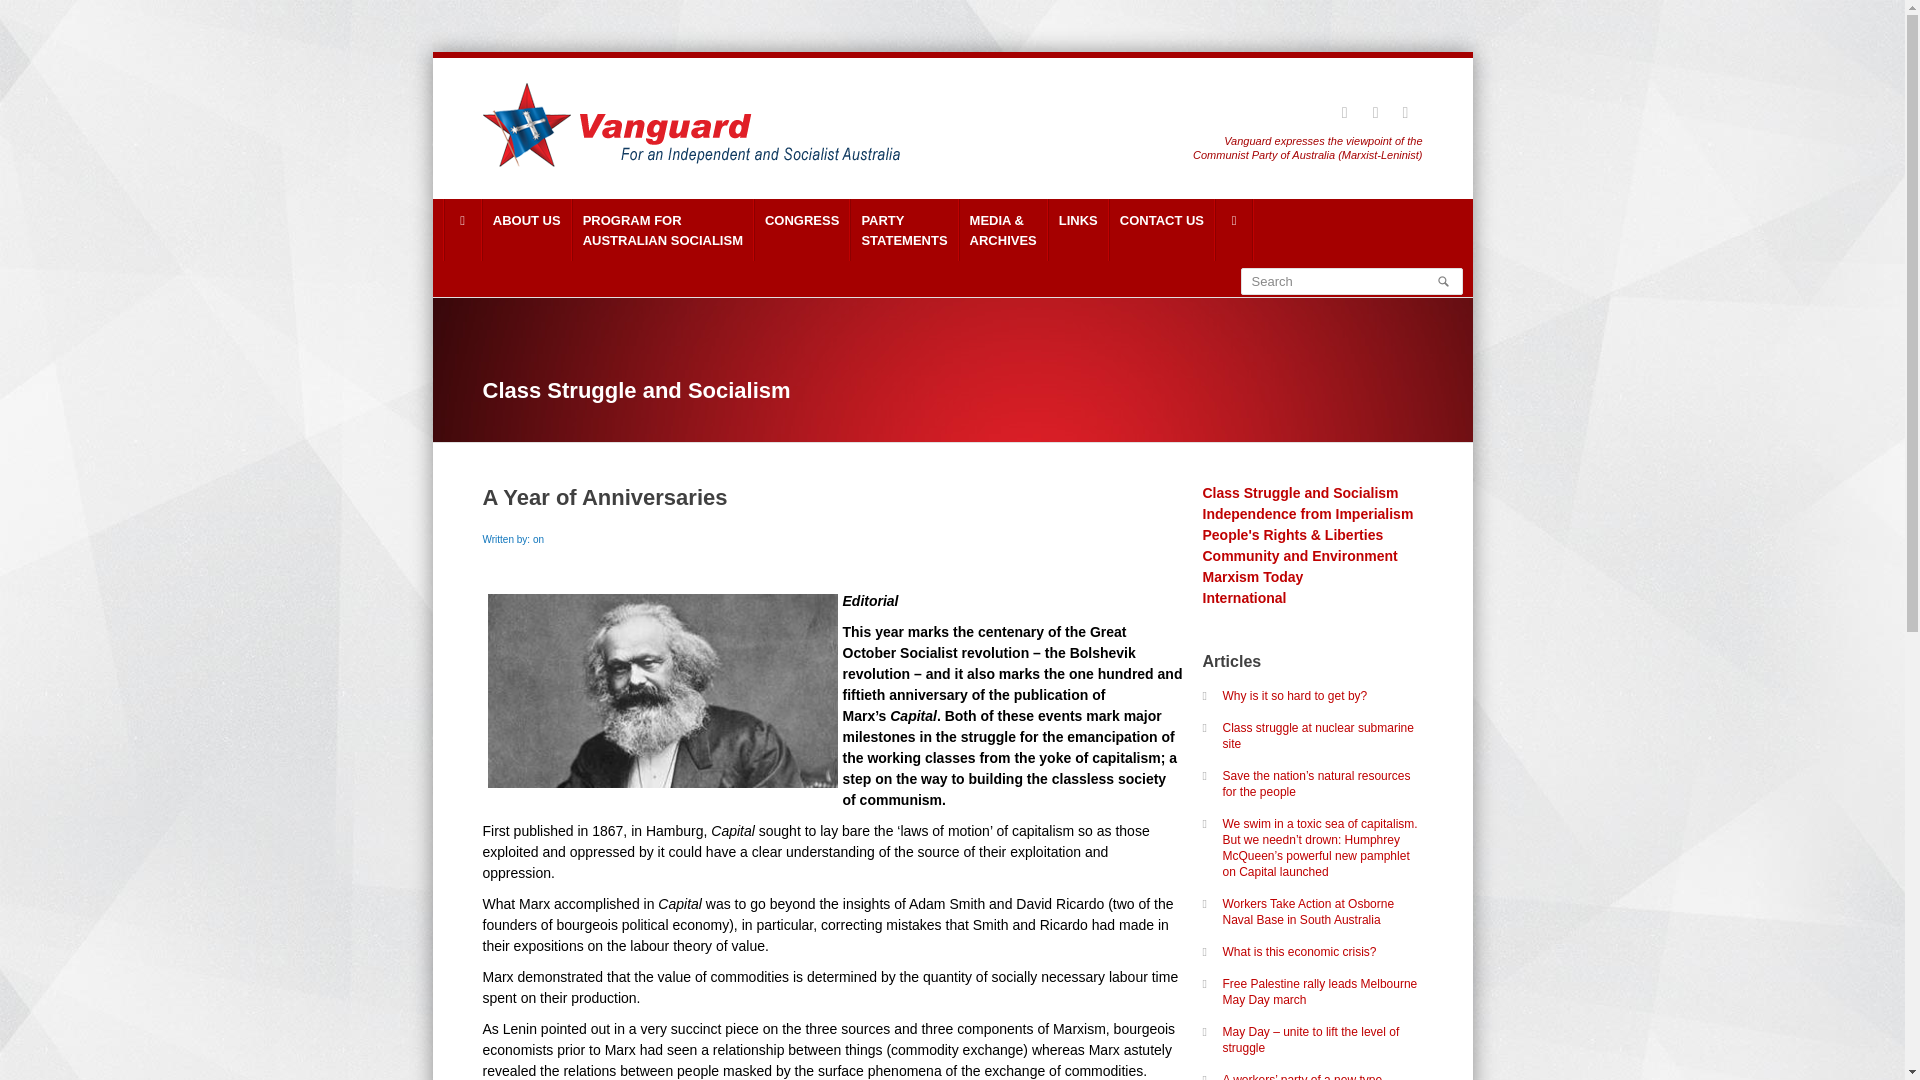  Describe the element at coordinates (1350, 280) in the screenshot. I see `Search` at that location.